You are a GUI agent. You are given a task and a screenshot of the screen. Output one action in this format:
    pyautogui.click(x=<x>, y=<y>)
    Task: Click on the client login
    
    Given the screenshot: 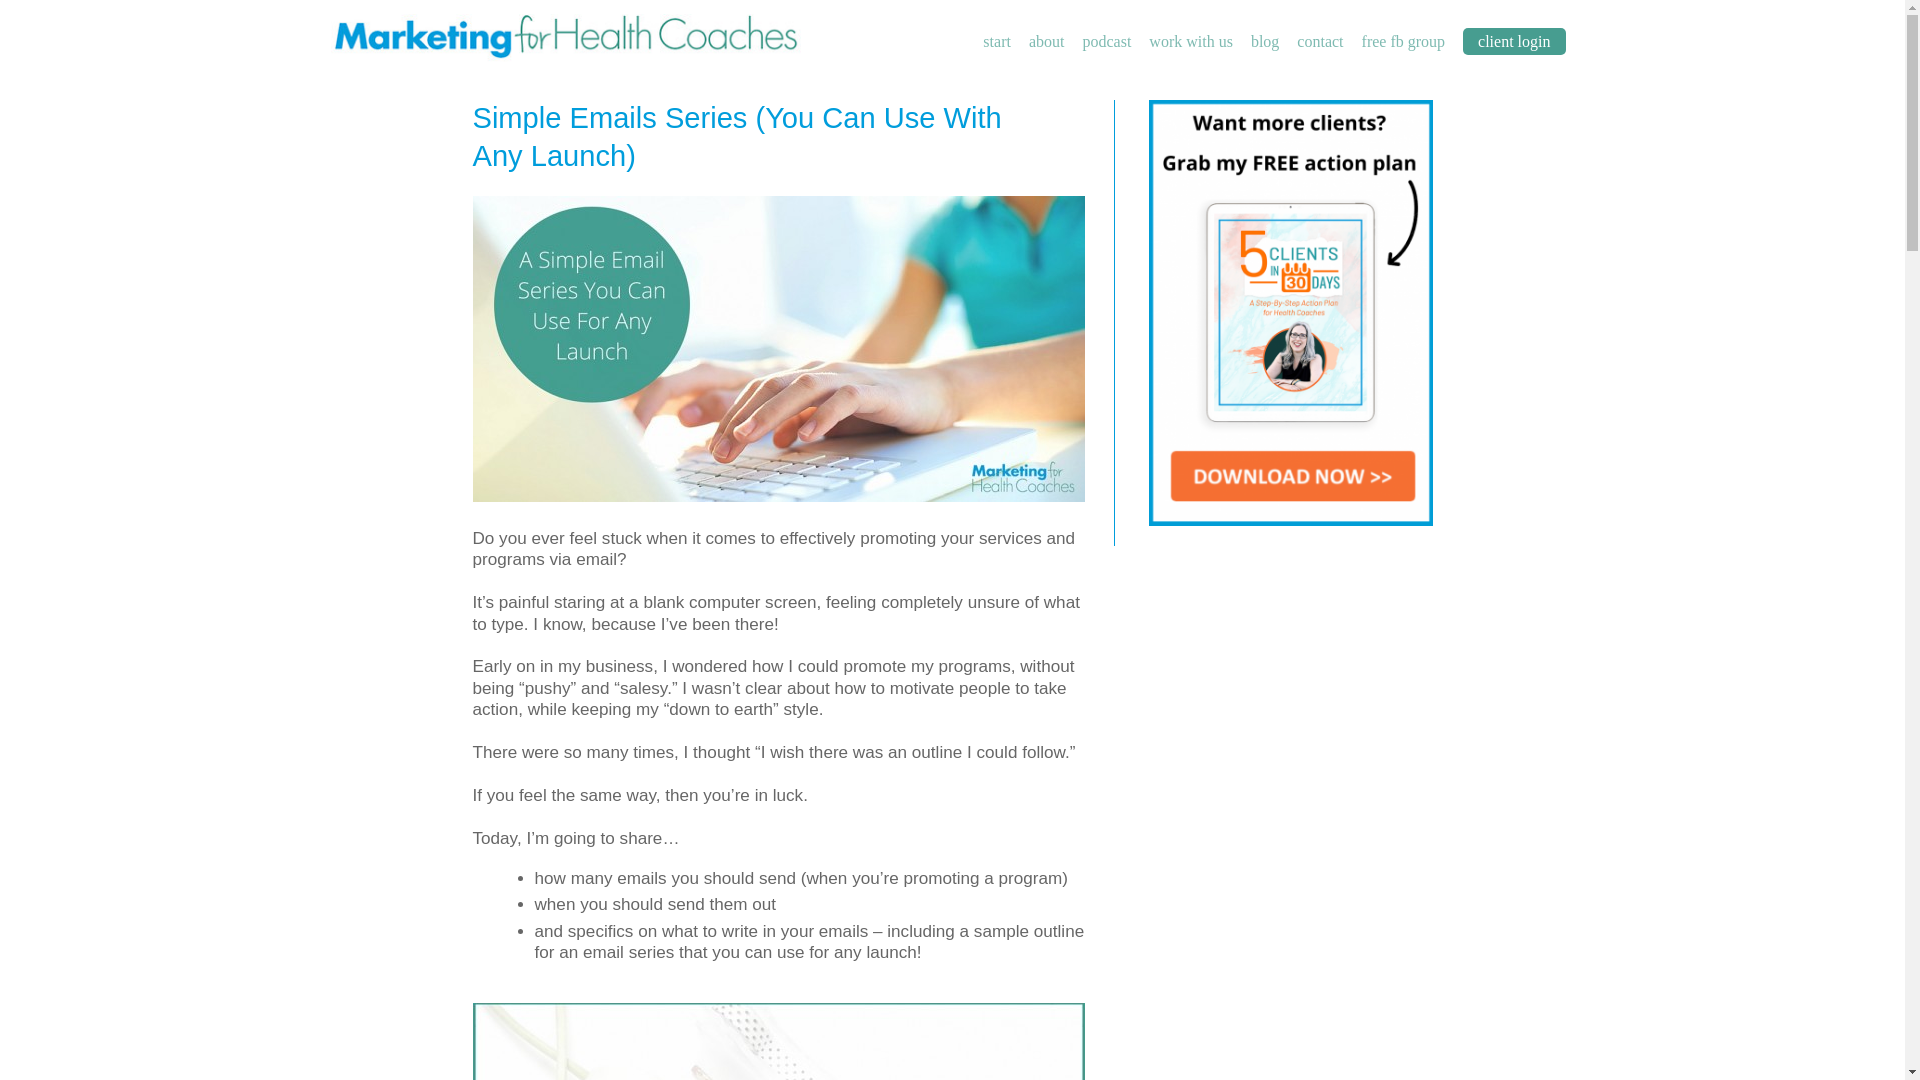 What is the action you would take?
    pyautogui.click(x=1514, y=42)
    